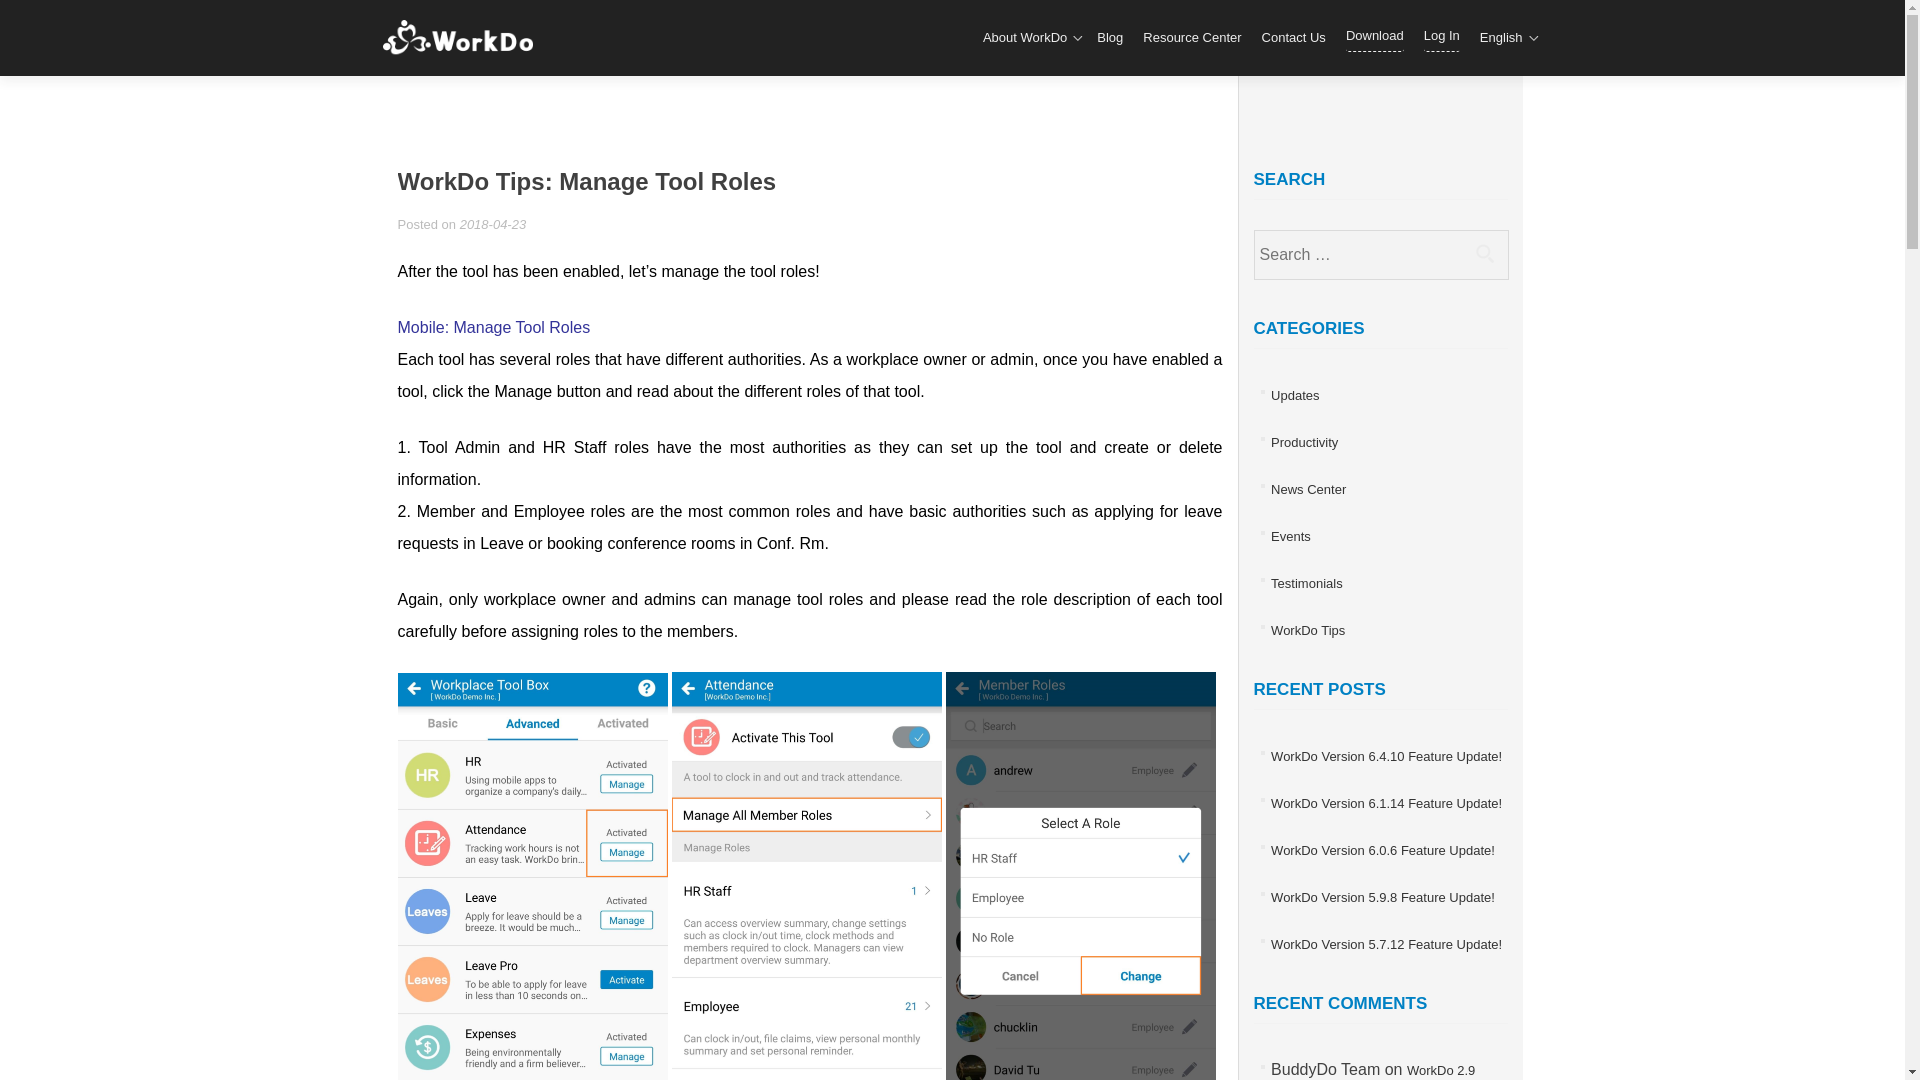 The height and width of the screenshot is (1080, 1920). What do you see at coordinates (1304, 442) in the screenshot?
I see `Productivity` at bounding box center [1304, 442].